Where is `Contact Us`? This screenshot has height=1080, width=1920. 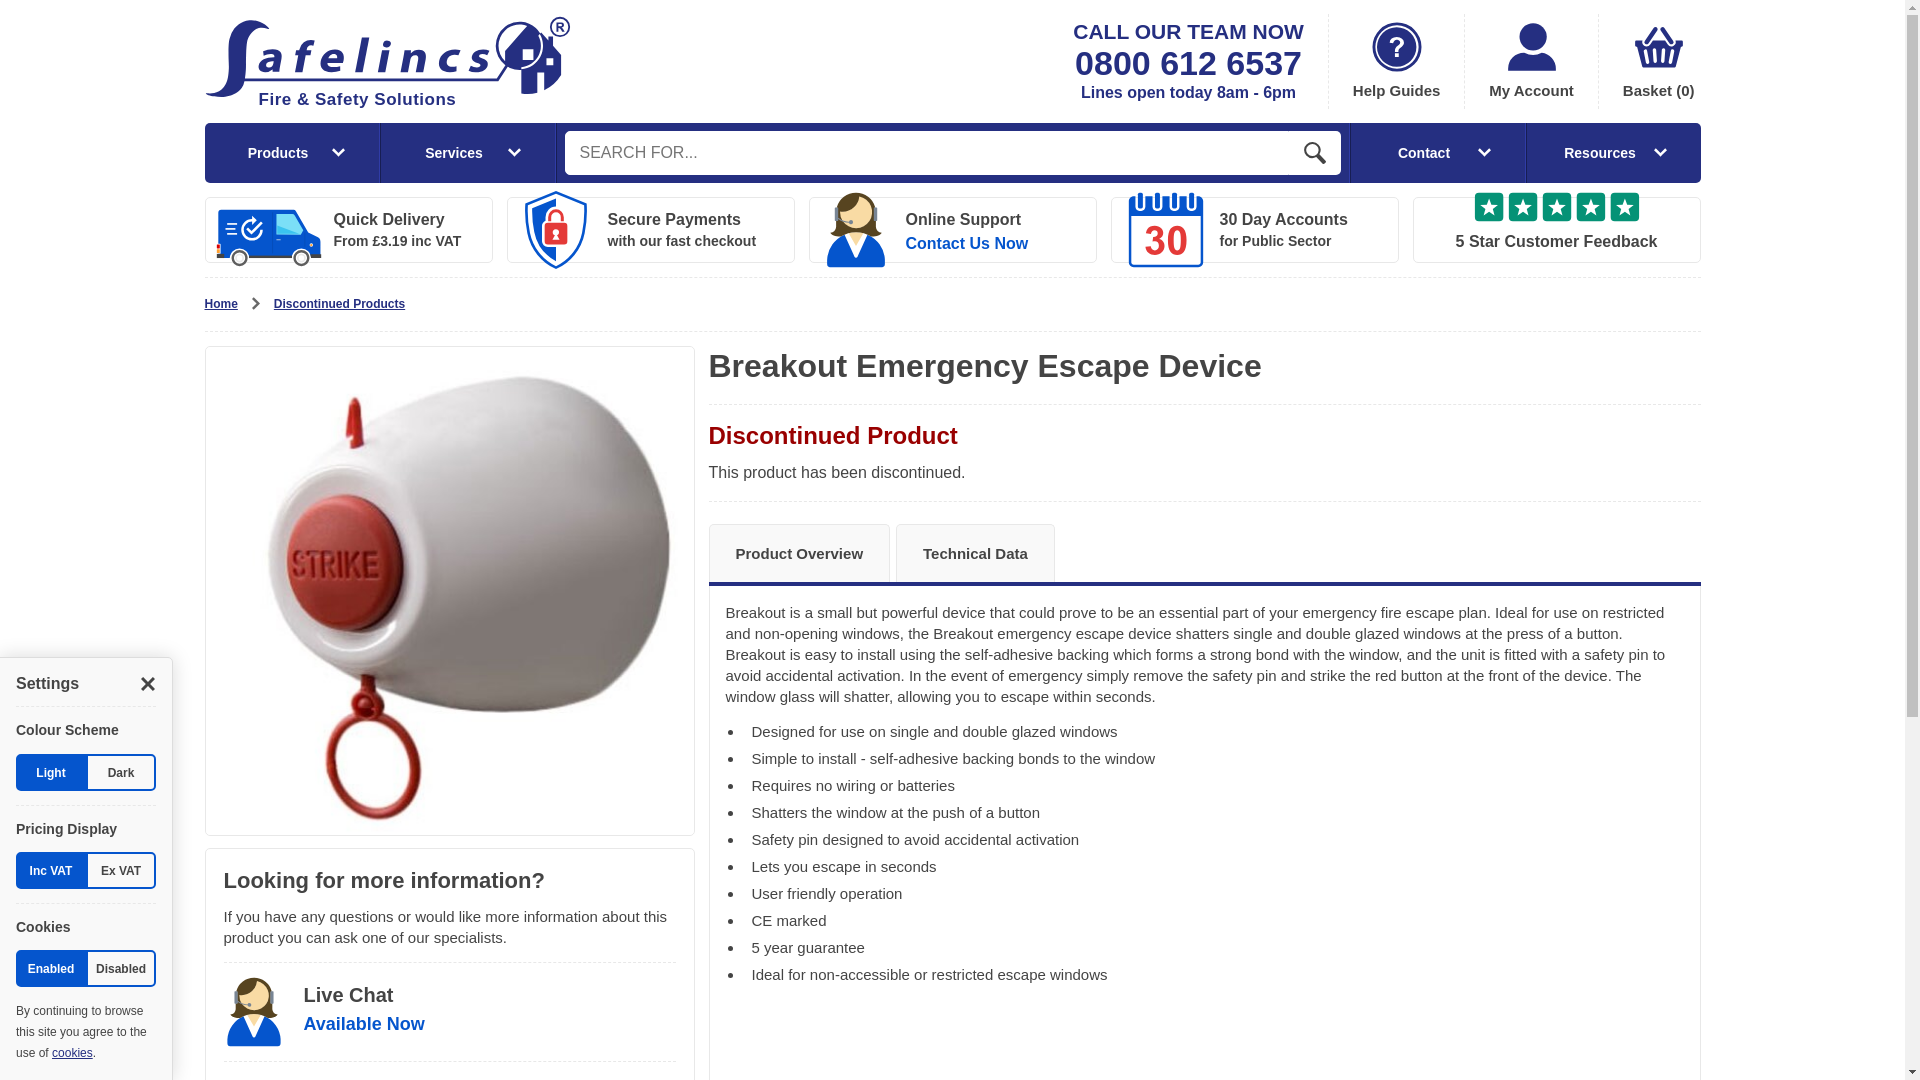
Contact Us is located at coordinates (952, 230).